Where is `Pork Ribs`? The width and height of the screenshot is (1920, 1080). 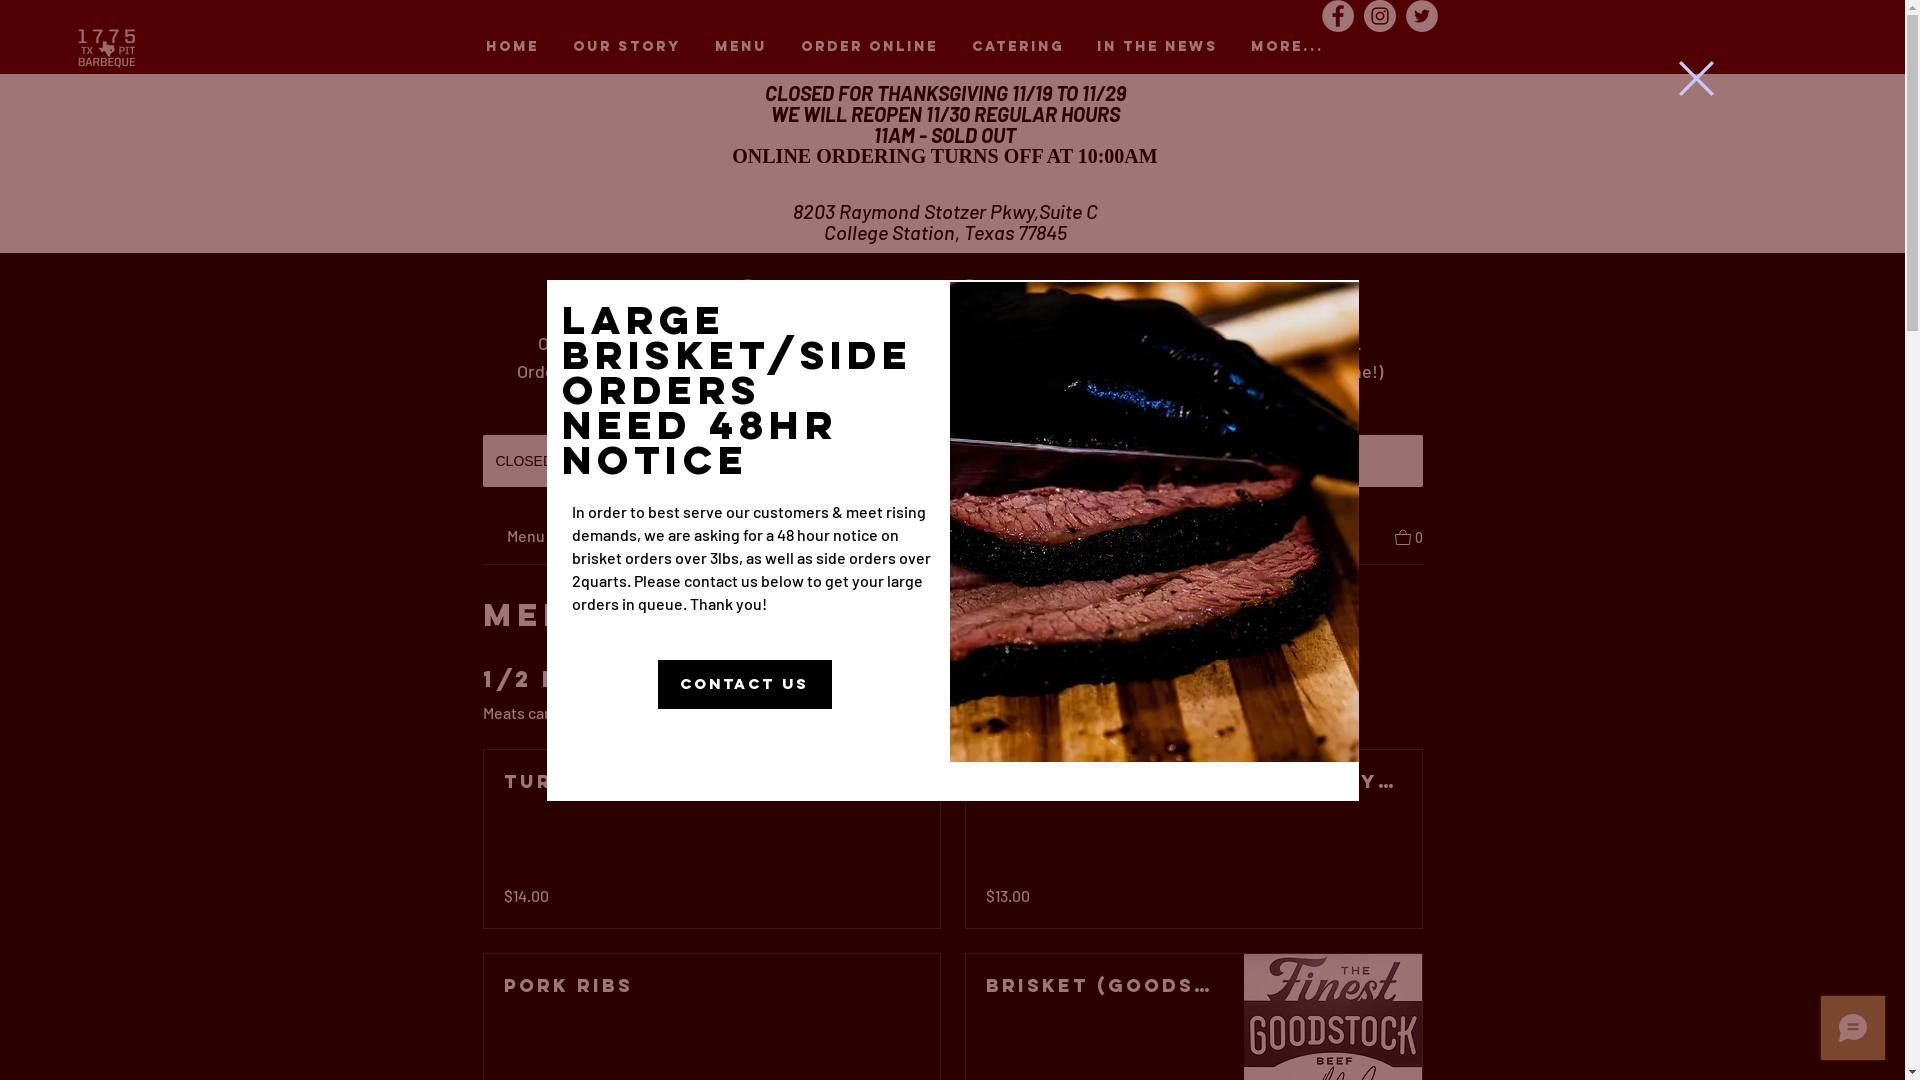 Pork Ribs is located at coordinates (712, 986).